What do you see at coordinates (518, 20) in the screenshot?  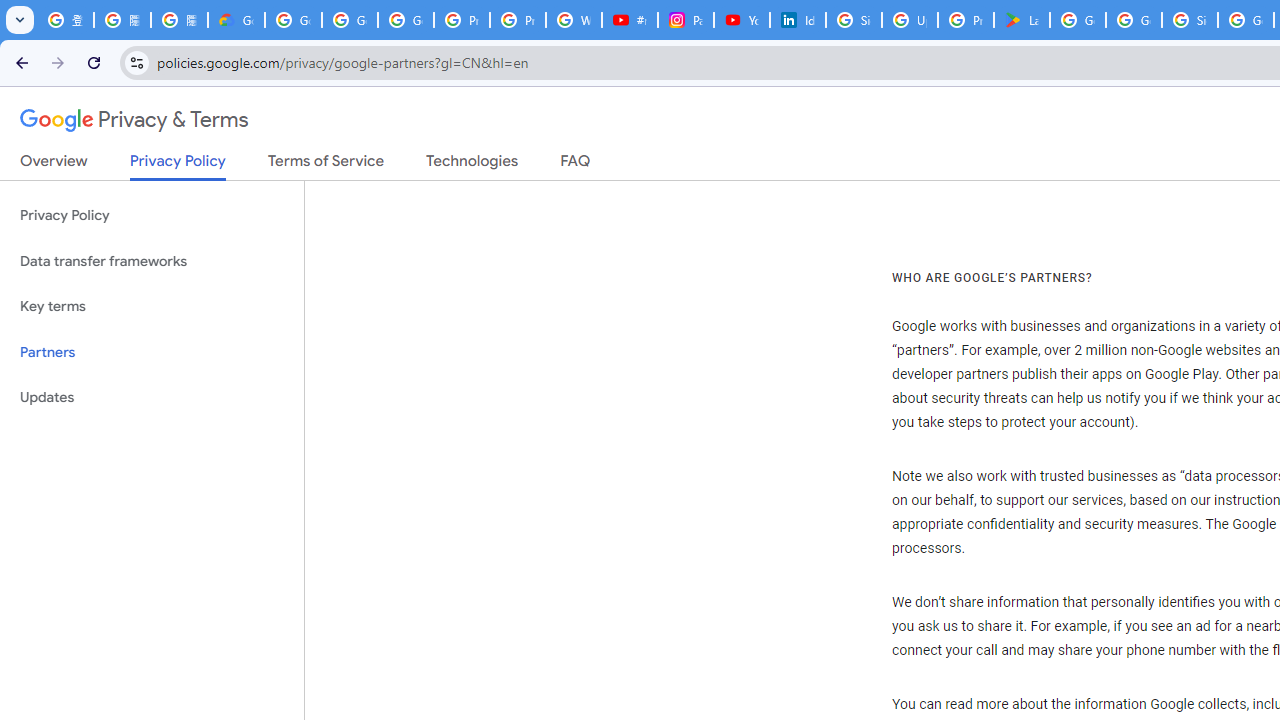 I see `Privacy Help Center - Policies Help` at bounding box center [518, 20].